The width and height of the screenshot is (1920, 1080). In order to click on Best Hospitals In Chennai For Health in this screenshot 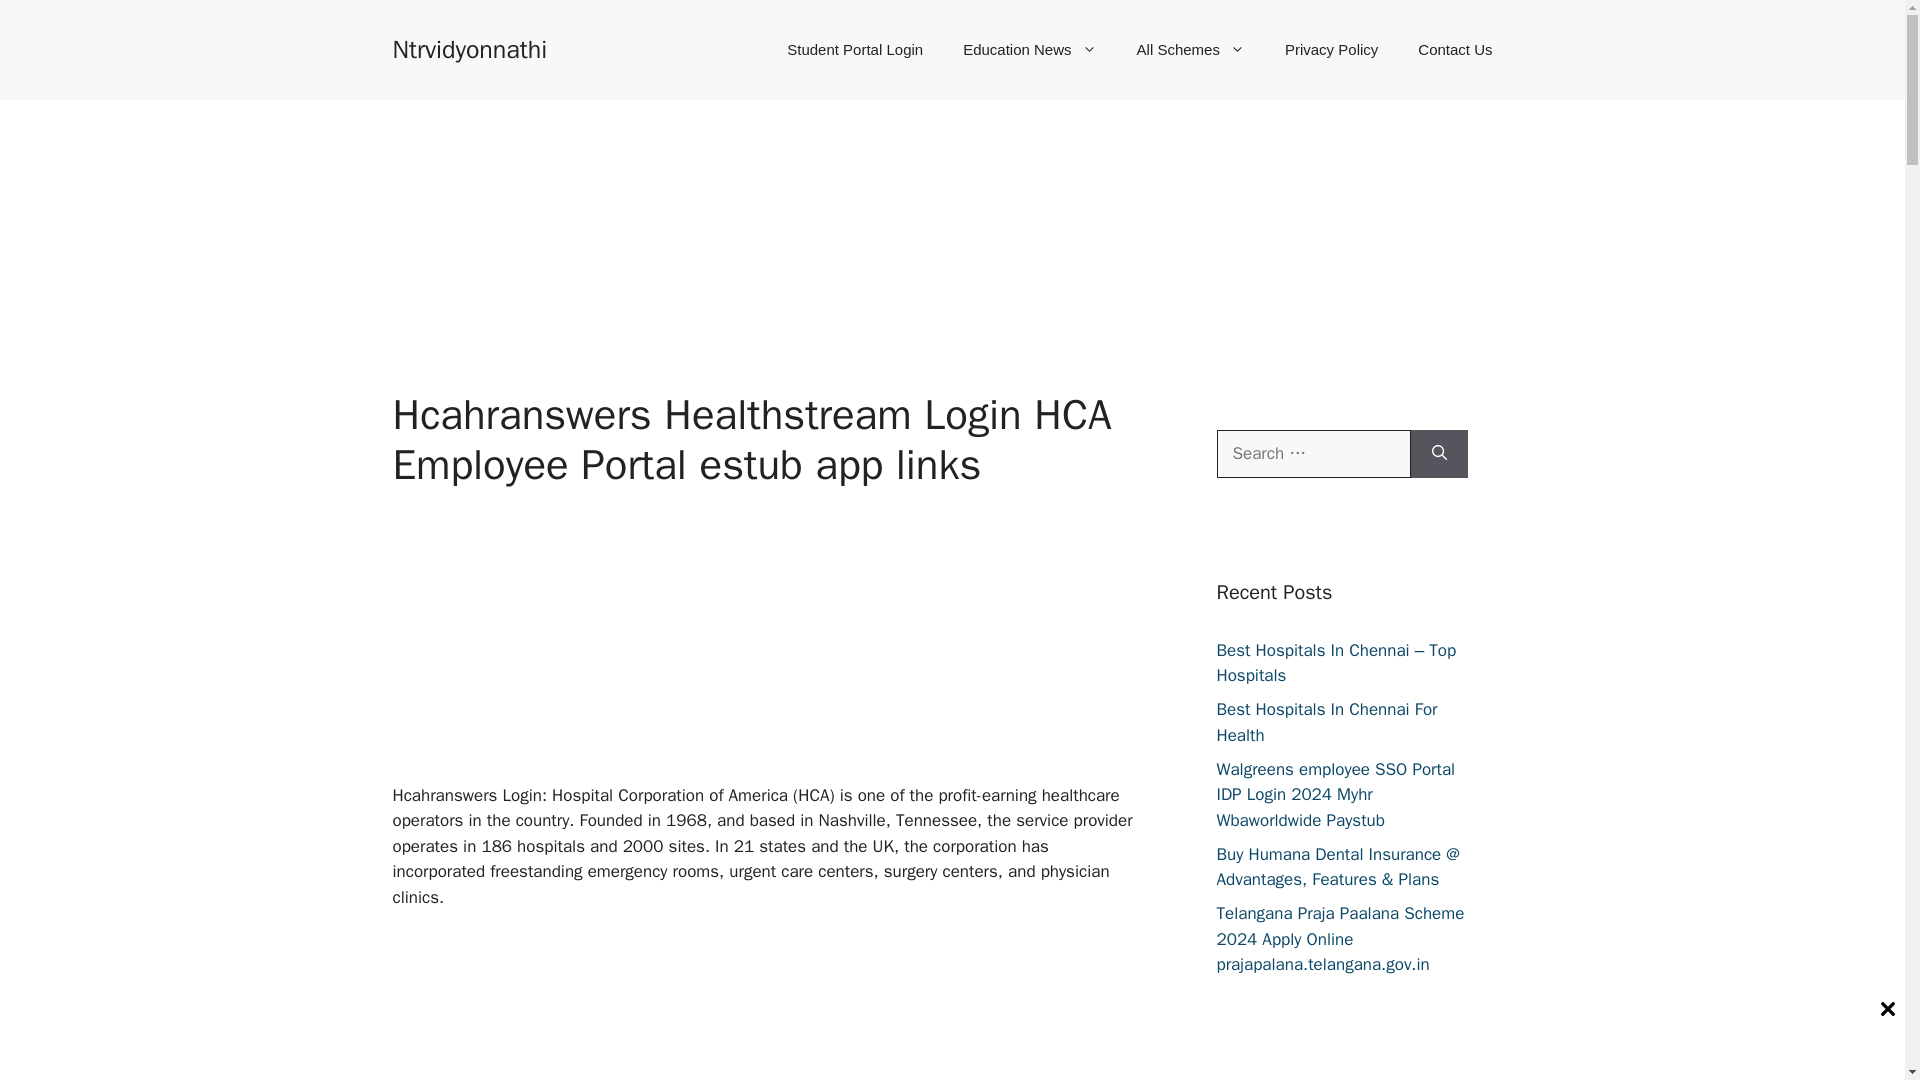, I will do `click(1326, 722)`.